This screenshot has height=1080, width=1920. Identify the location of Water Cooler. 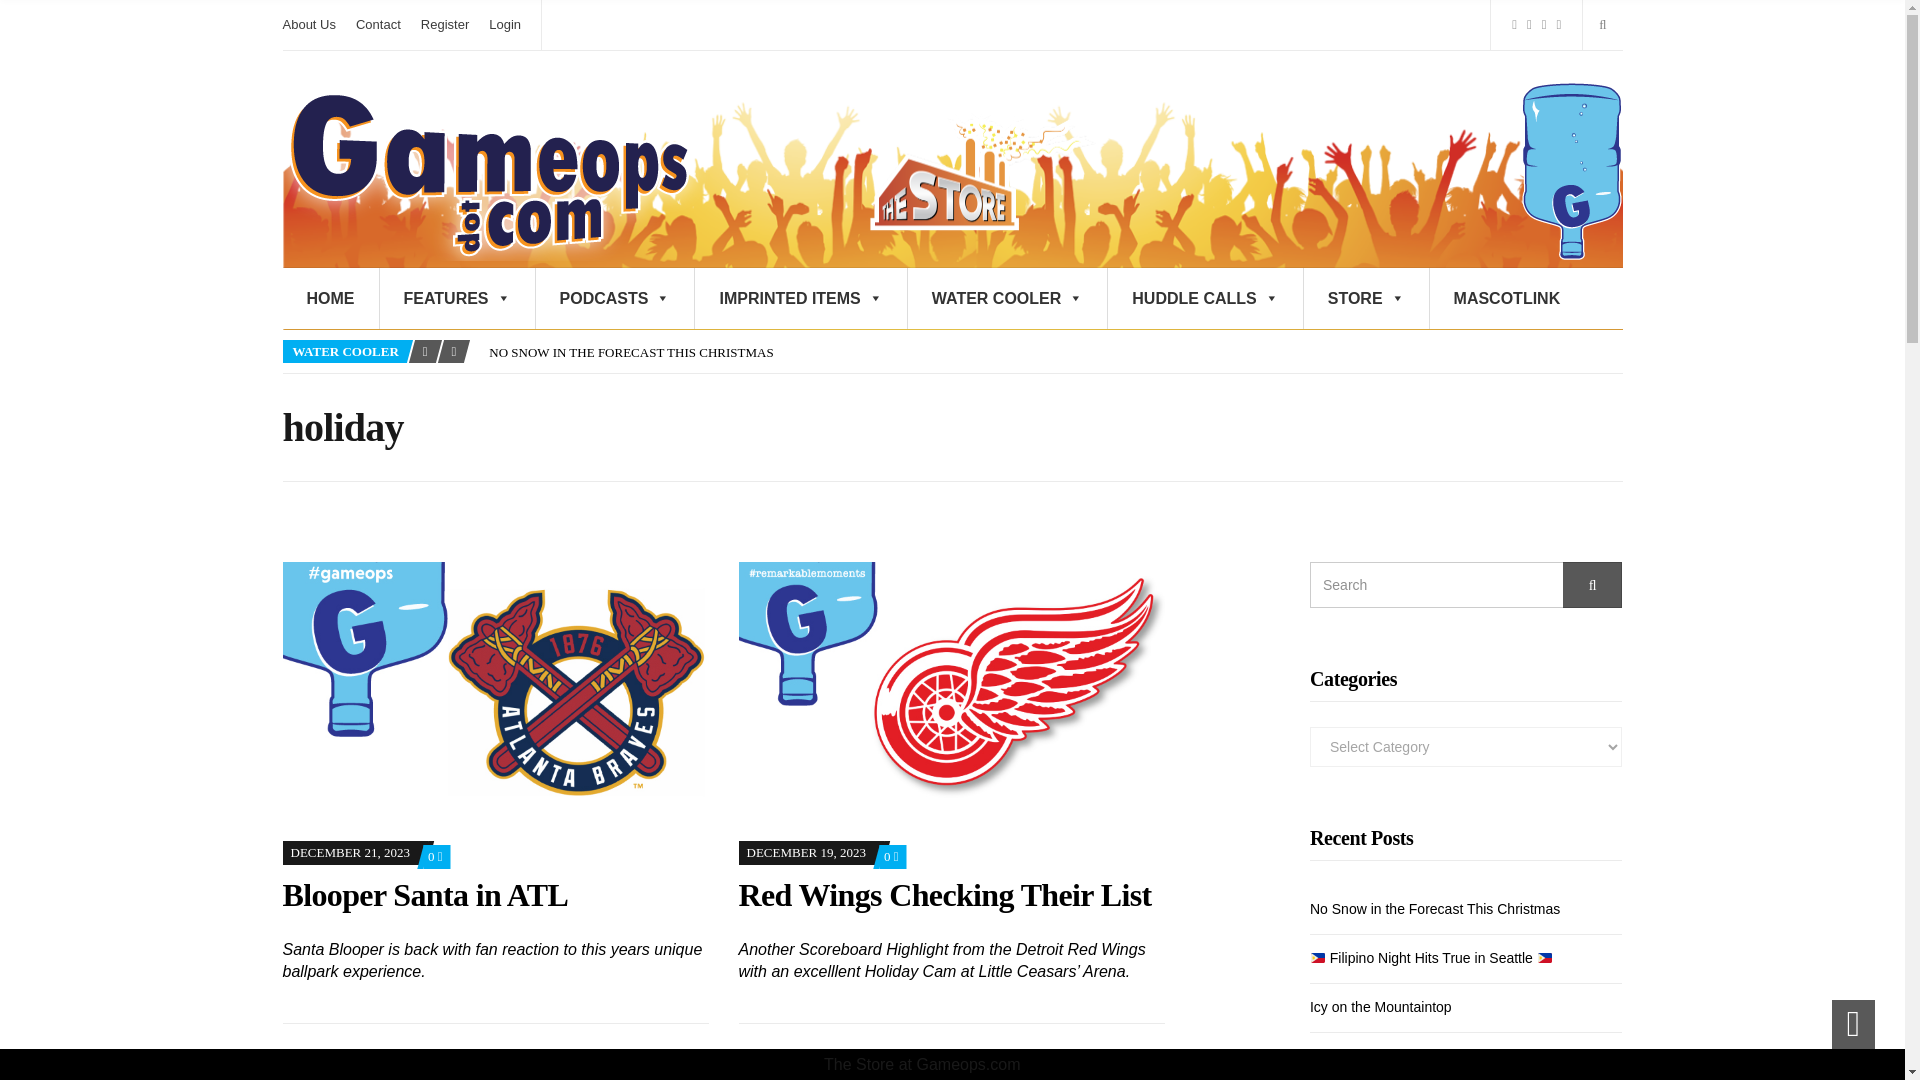
(1570, 170).